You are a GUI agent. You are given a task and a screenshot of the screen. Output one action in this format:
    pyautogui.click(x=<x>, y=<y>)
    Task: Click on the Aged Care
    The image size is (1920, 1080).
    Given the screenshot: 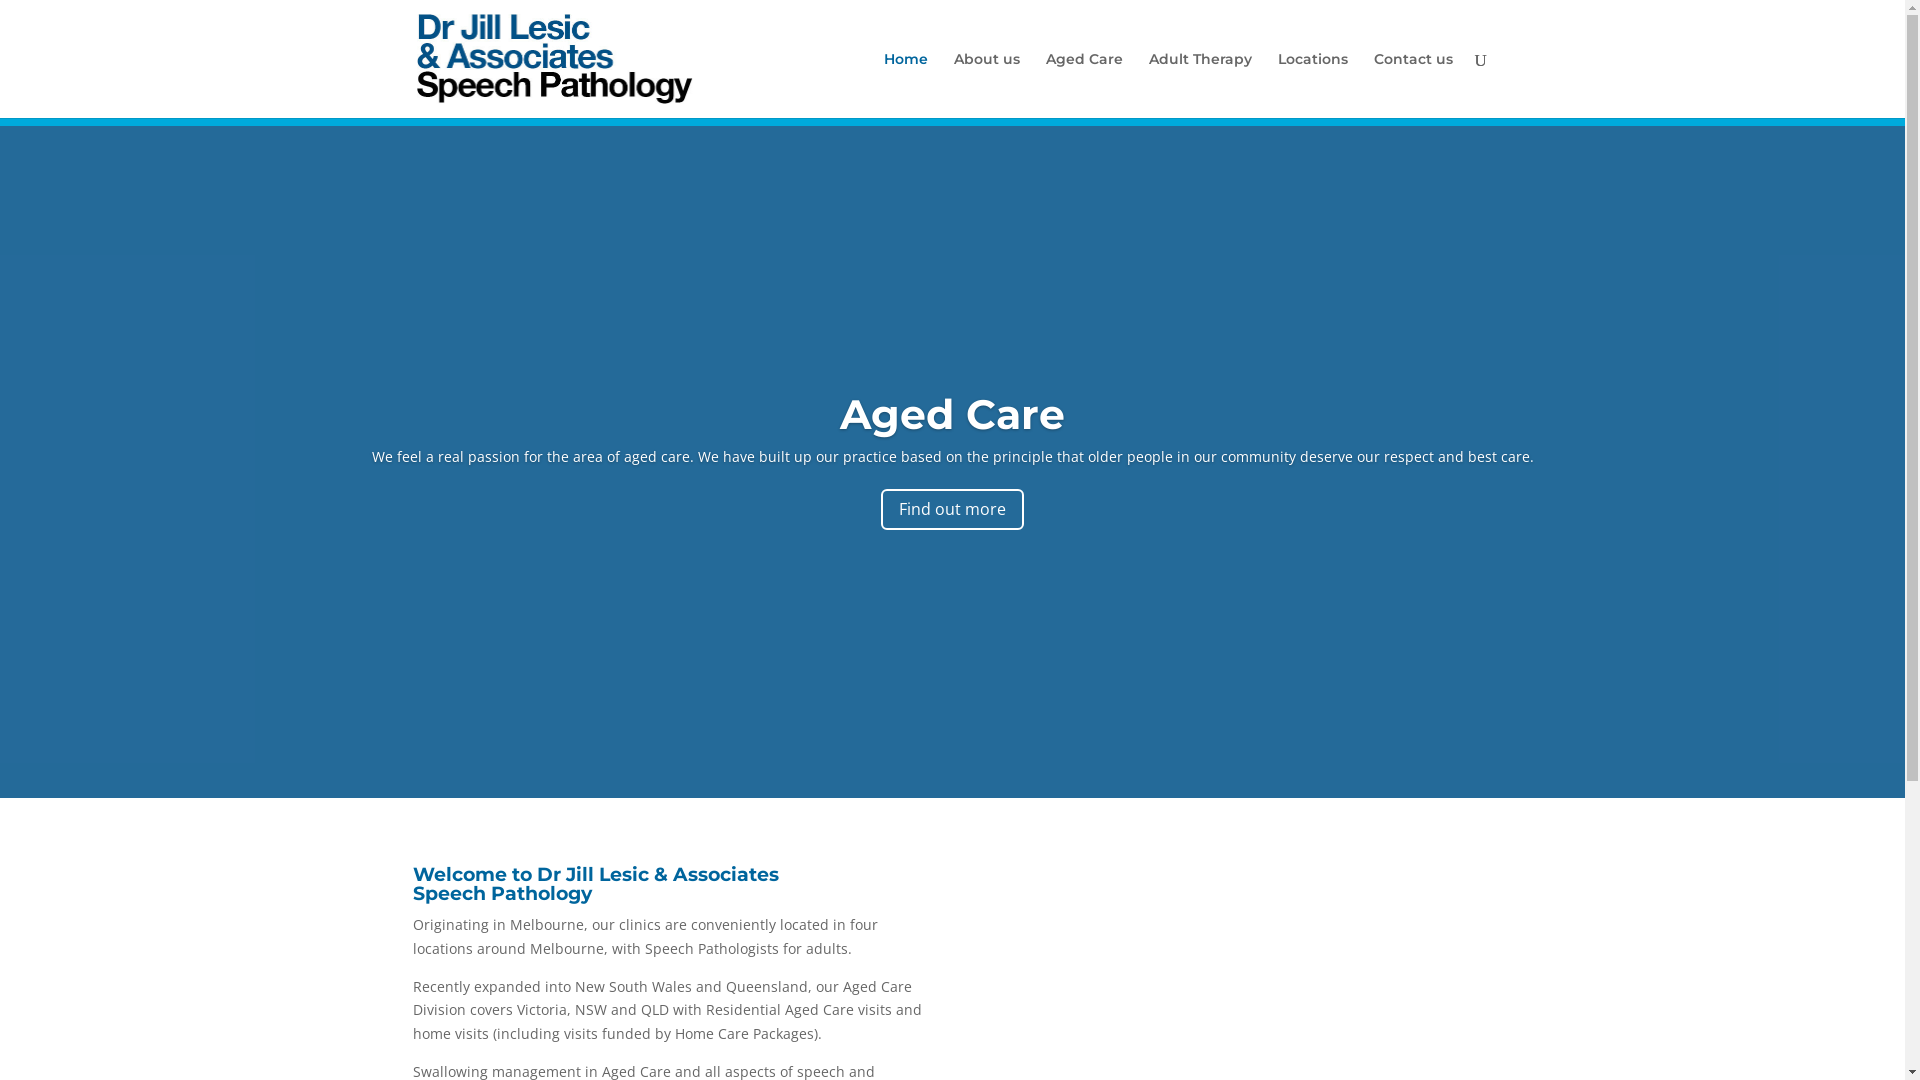 What is the action you would take?
    pyautogui.click(x=1084, y=85)
    